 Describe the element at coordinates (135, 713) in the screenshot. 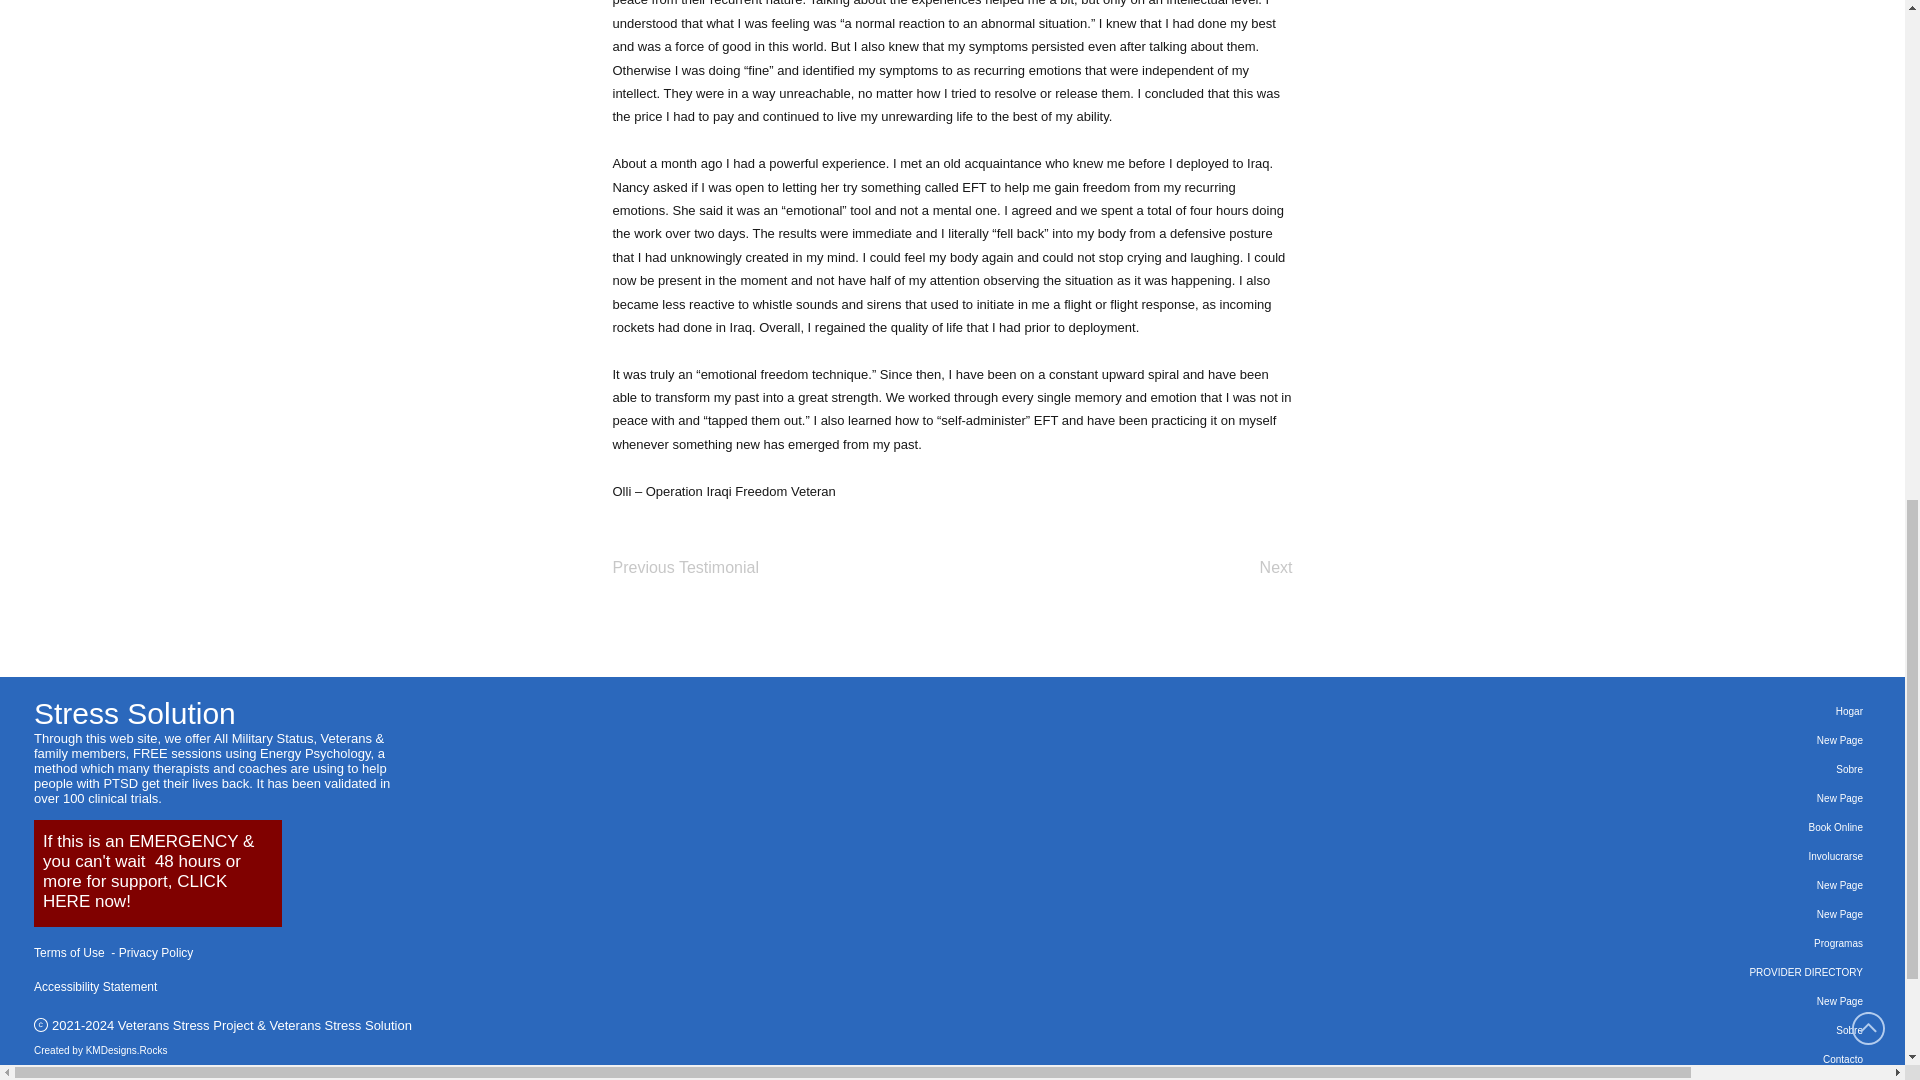

I see `Stress Solution` at that location.